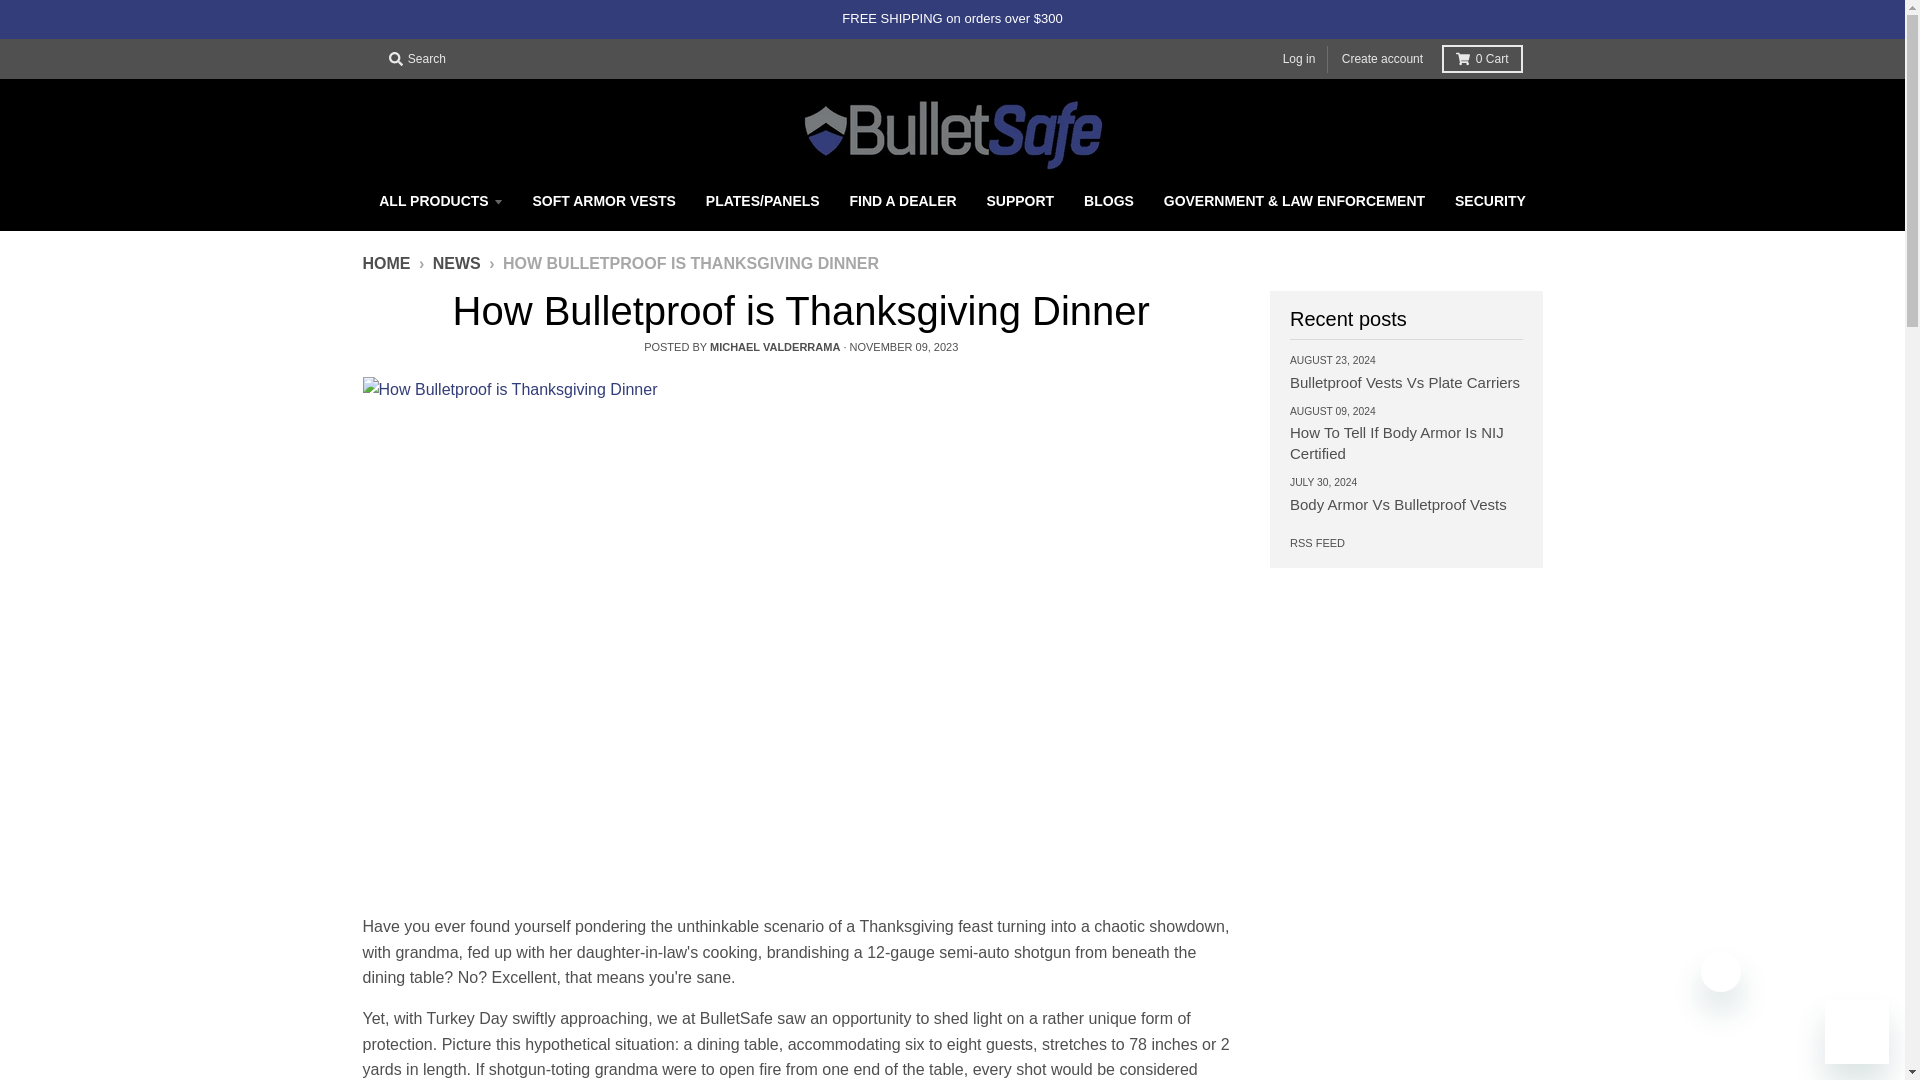  Describe the element at coordinates (604, 200) in the screenshot. I see `SOFT ARMOR VESTS` at that location.